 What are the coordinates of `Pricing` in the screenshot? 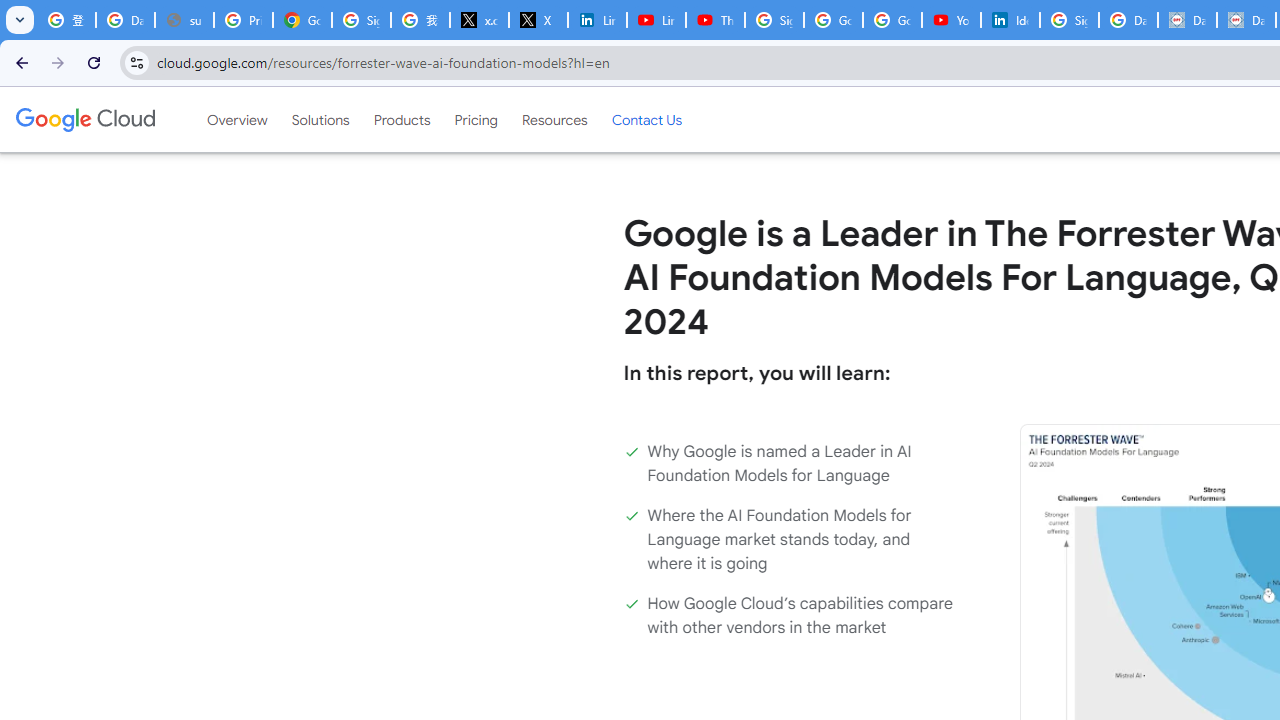 It's located at (476, 119).